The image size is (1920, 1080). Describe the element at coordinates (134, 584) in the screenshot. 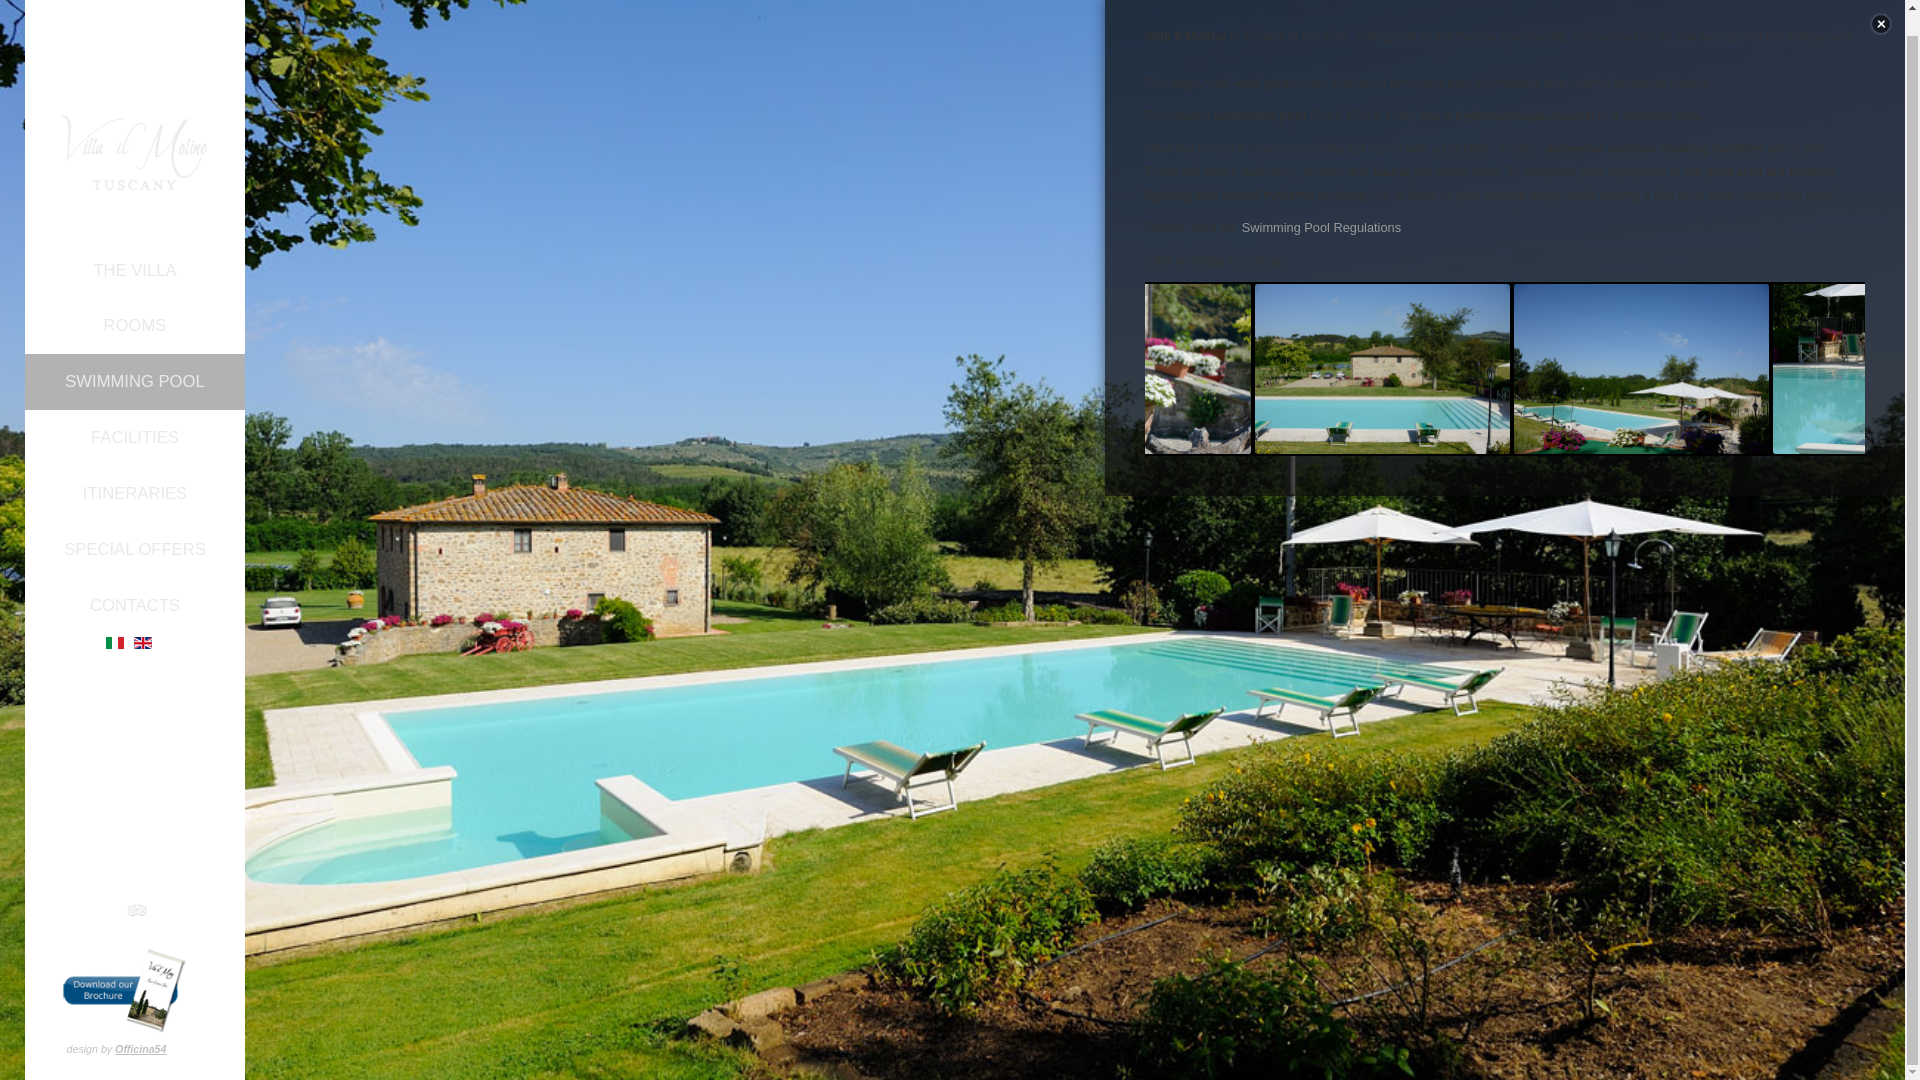

I see `CONTACTS` at that location.